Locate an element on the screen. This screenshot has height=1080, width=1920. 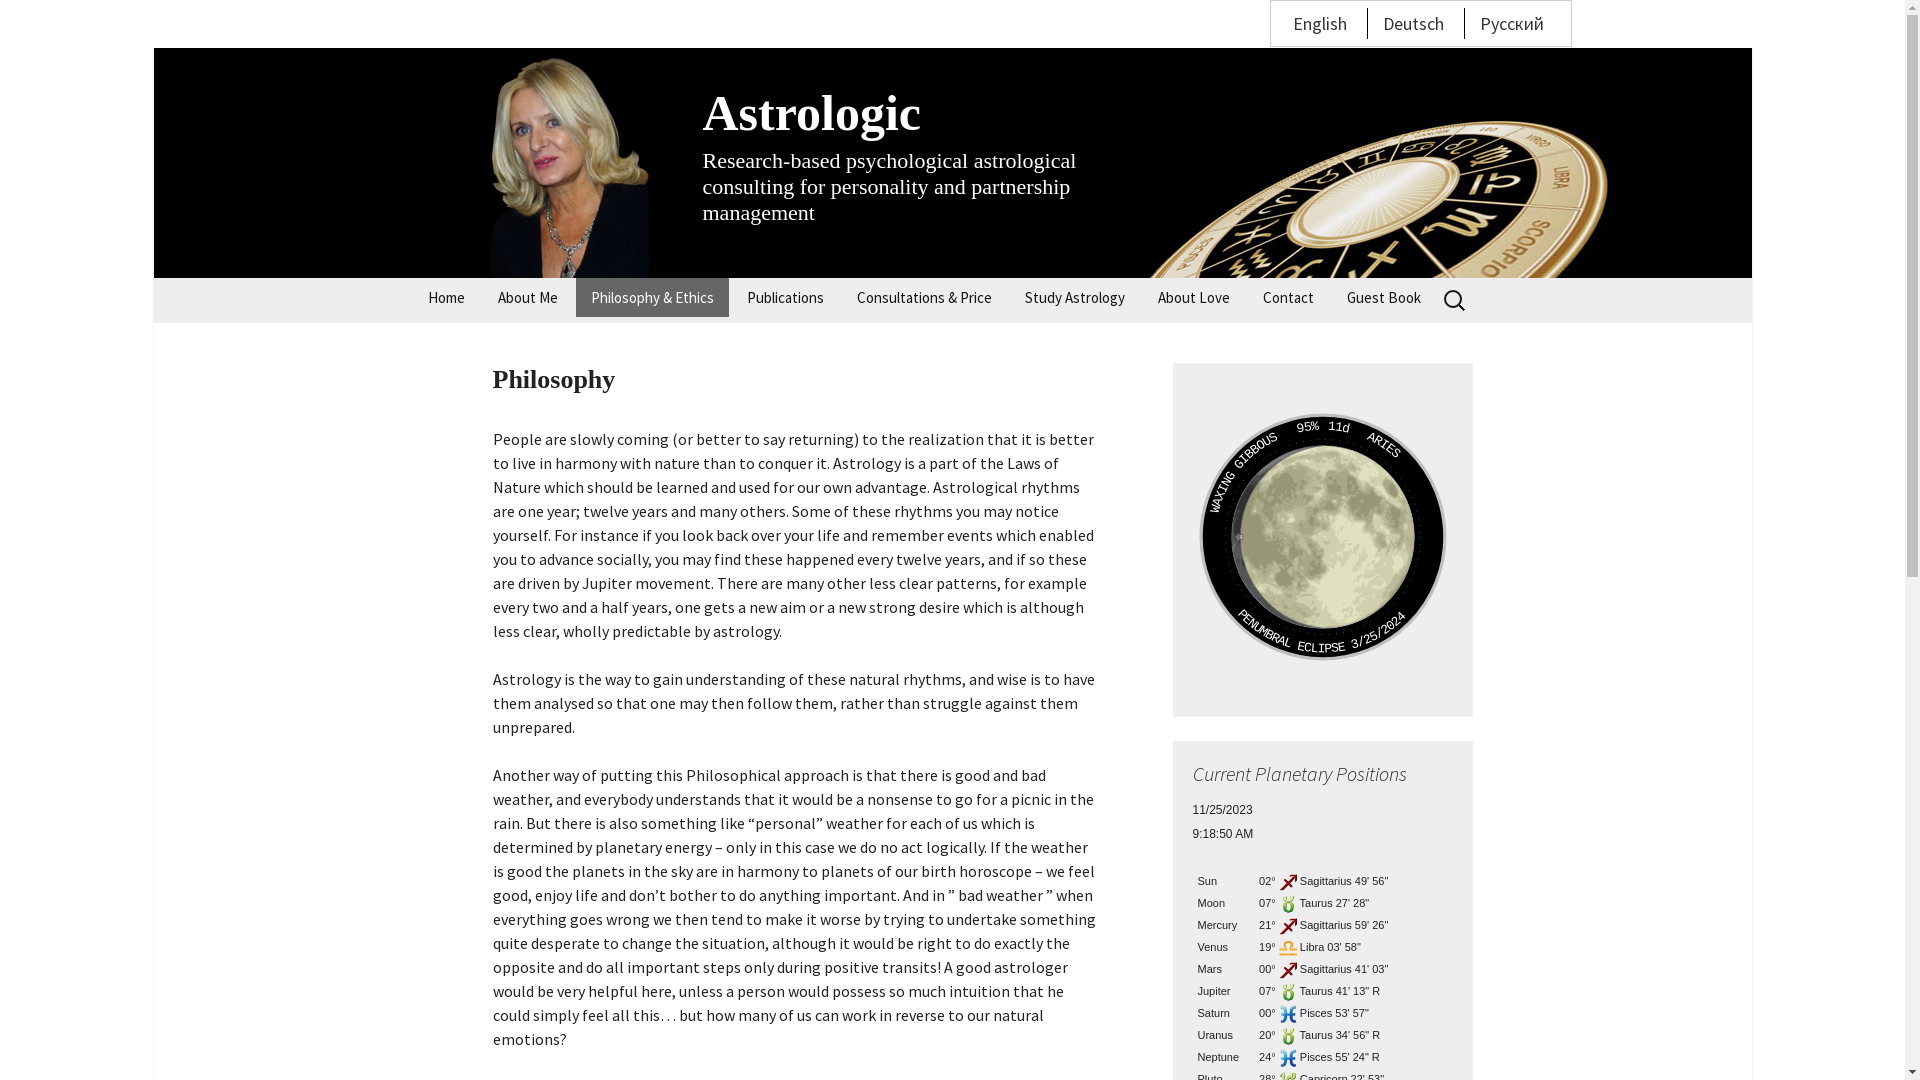
English is located at coordinates (1319, 23).